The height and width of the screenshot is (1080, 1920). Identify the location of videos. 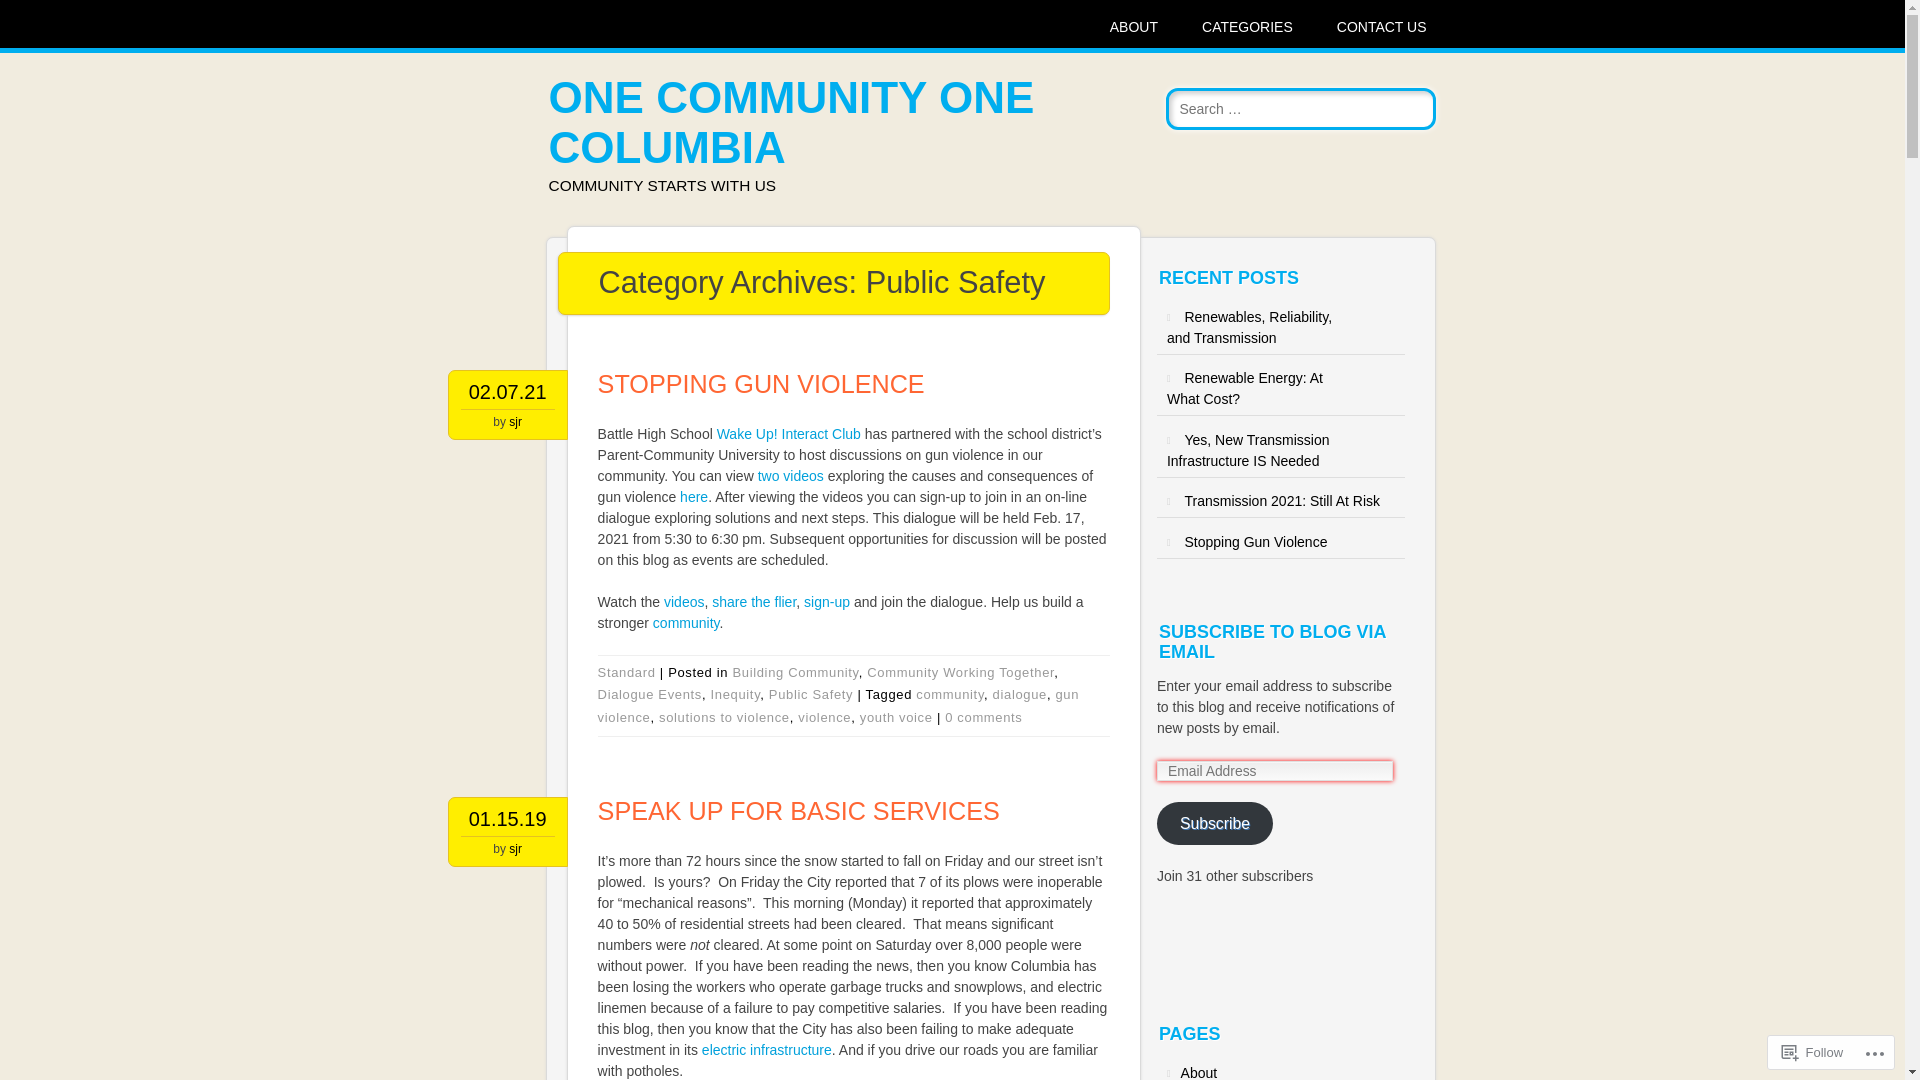
(682, 602).